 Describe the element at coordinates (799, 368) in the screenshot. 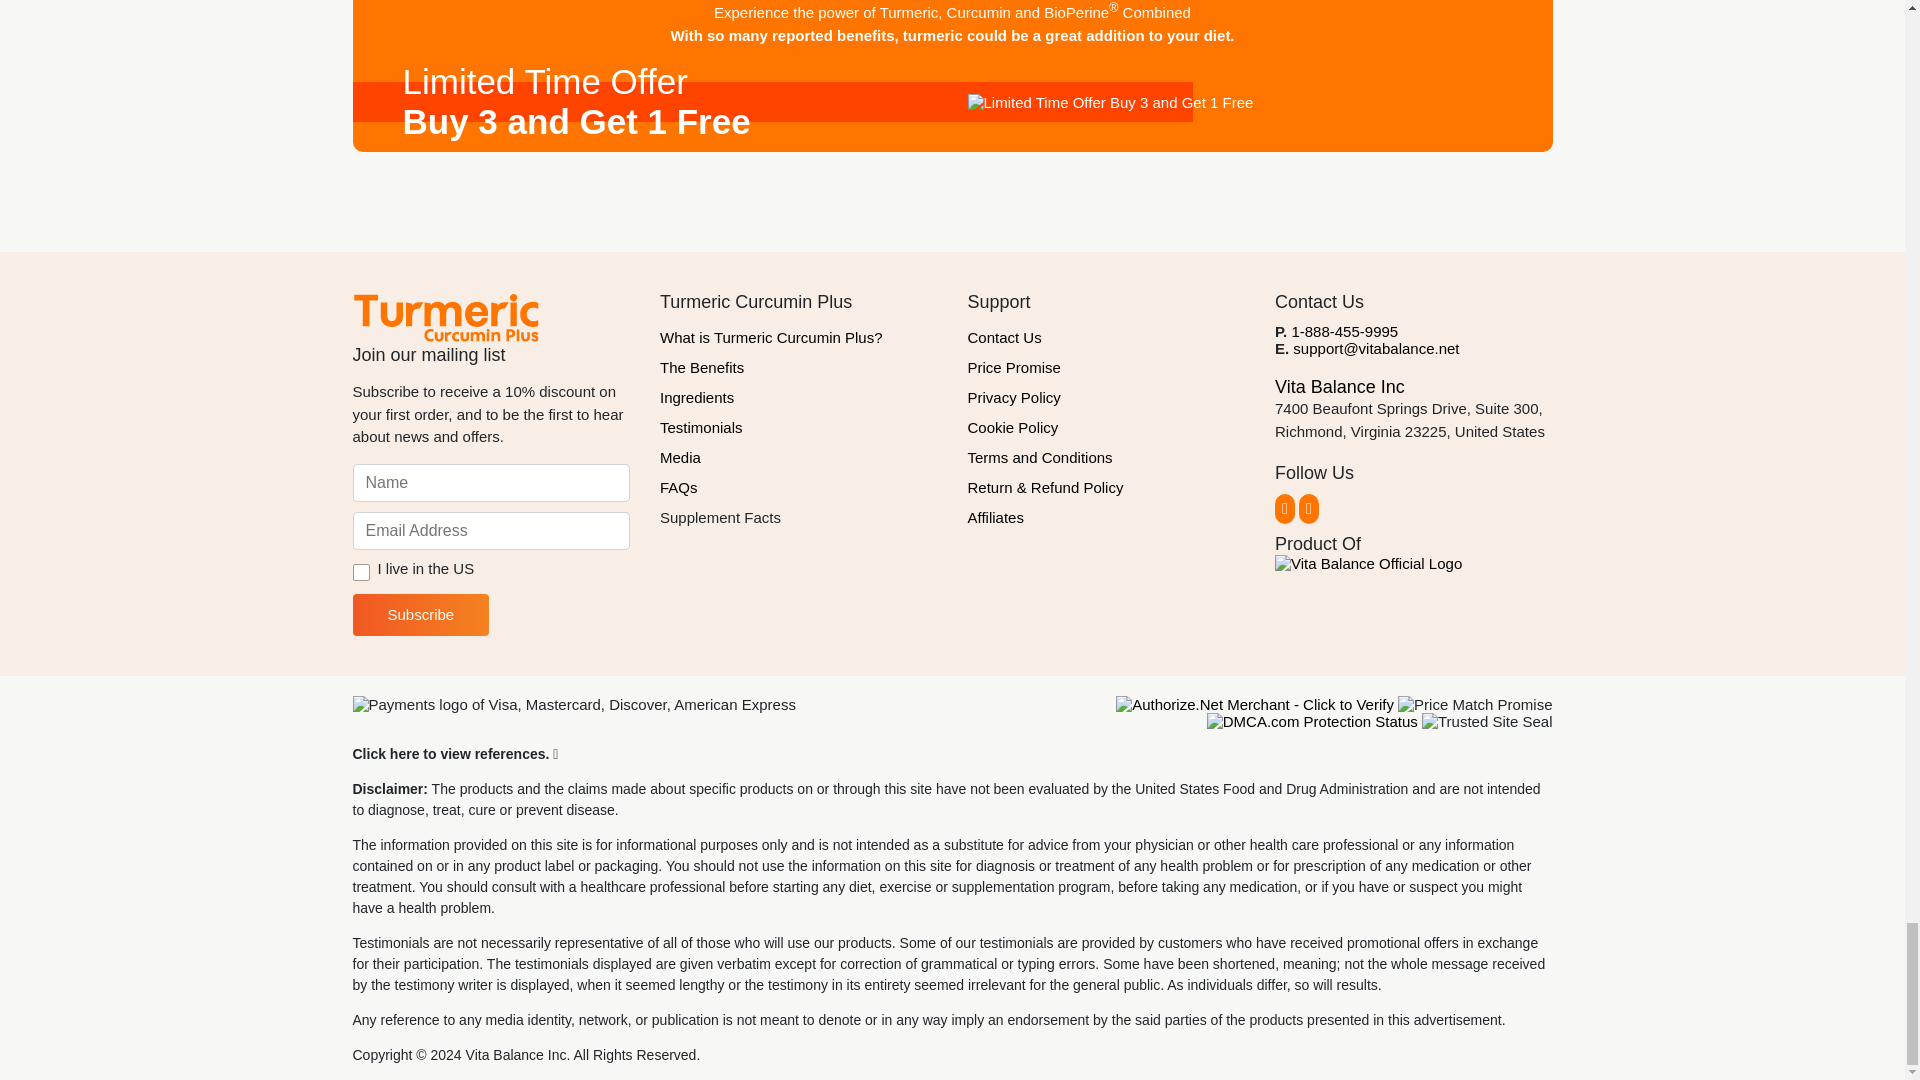

I see `The Benefits` at that location.